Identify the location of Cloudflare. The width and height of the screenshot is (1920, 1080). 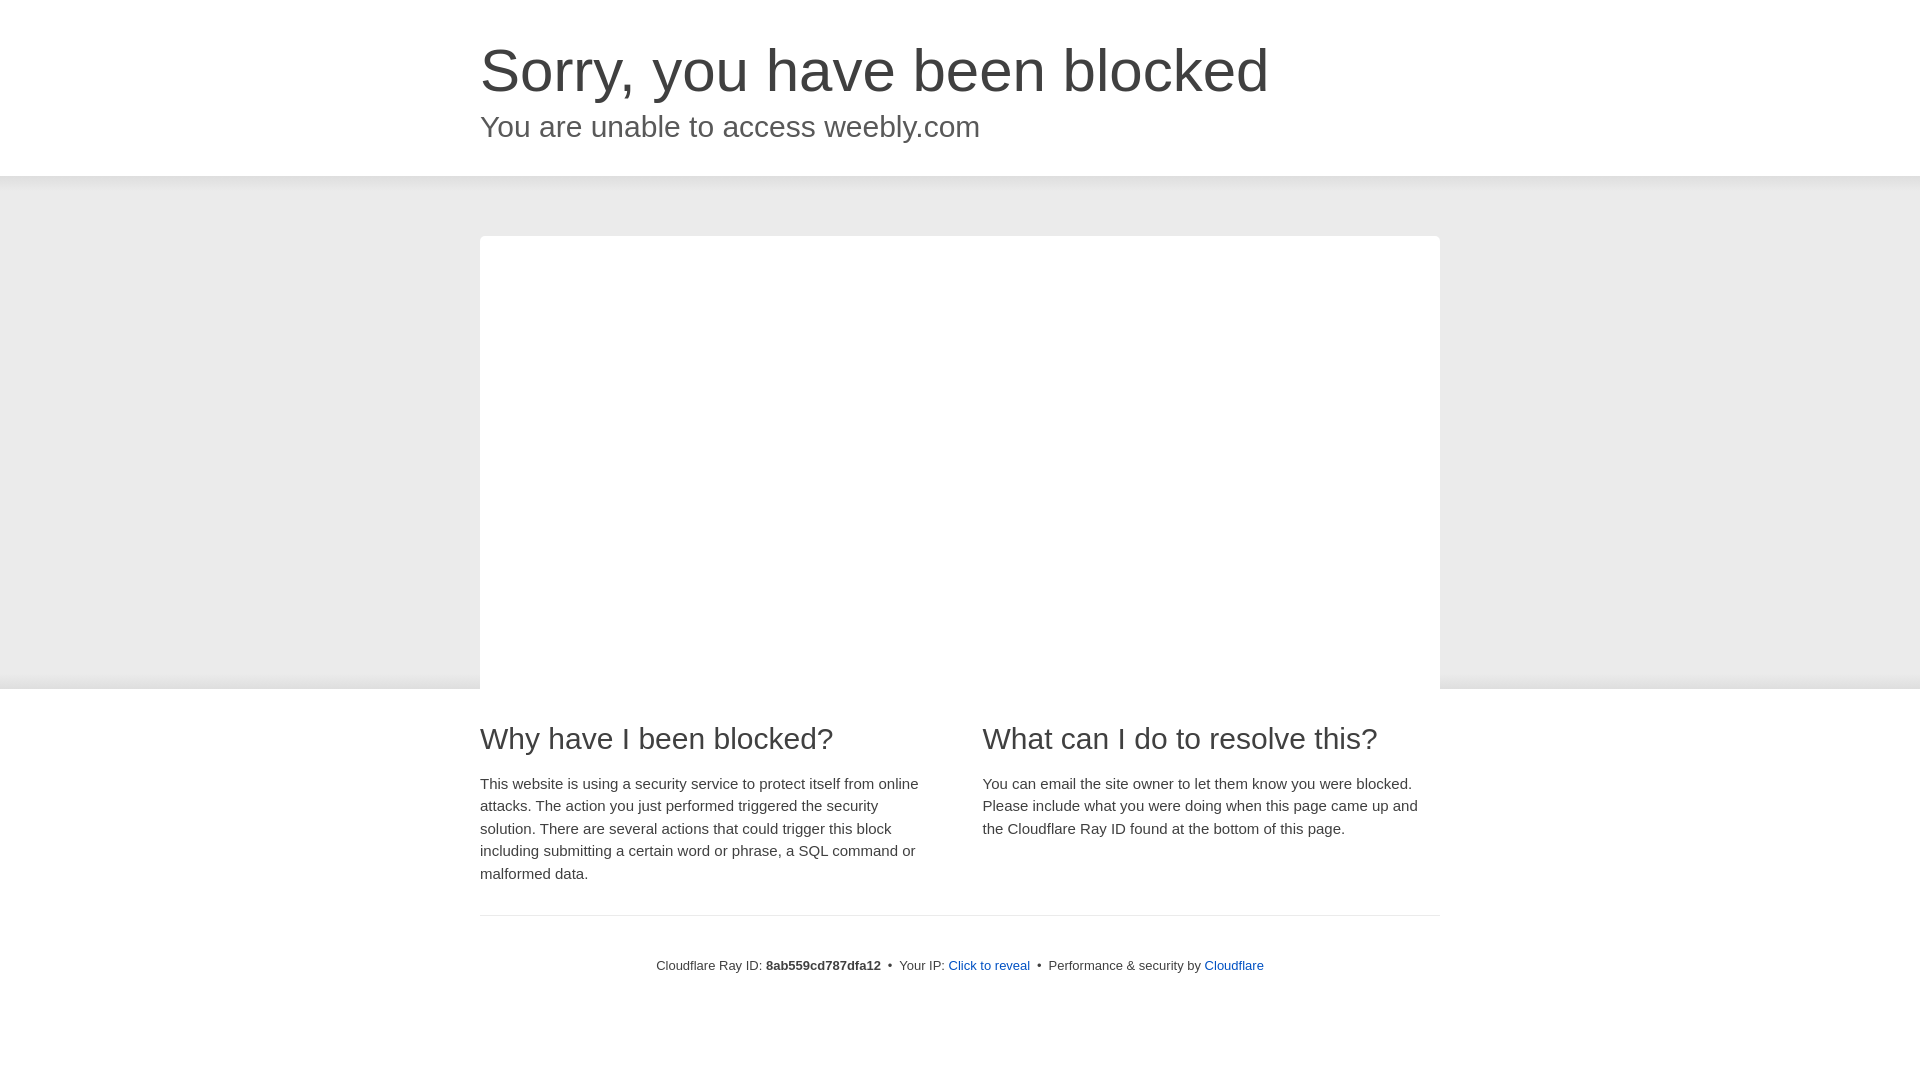
(1234, 965).